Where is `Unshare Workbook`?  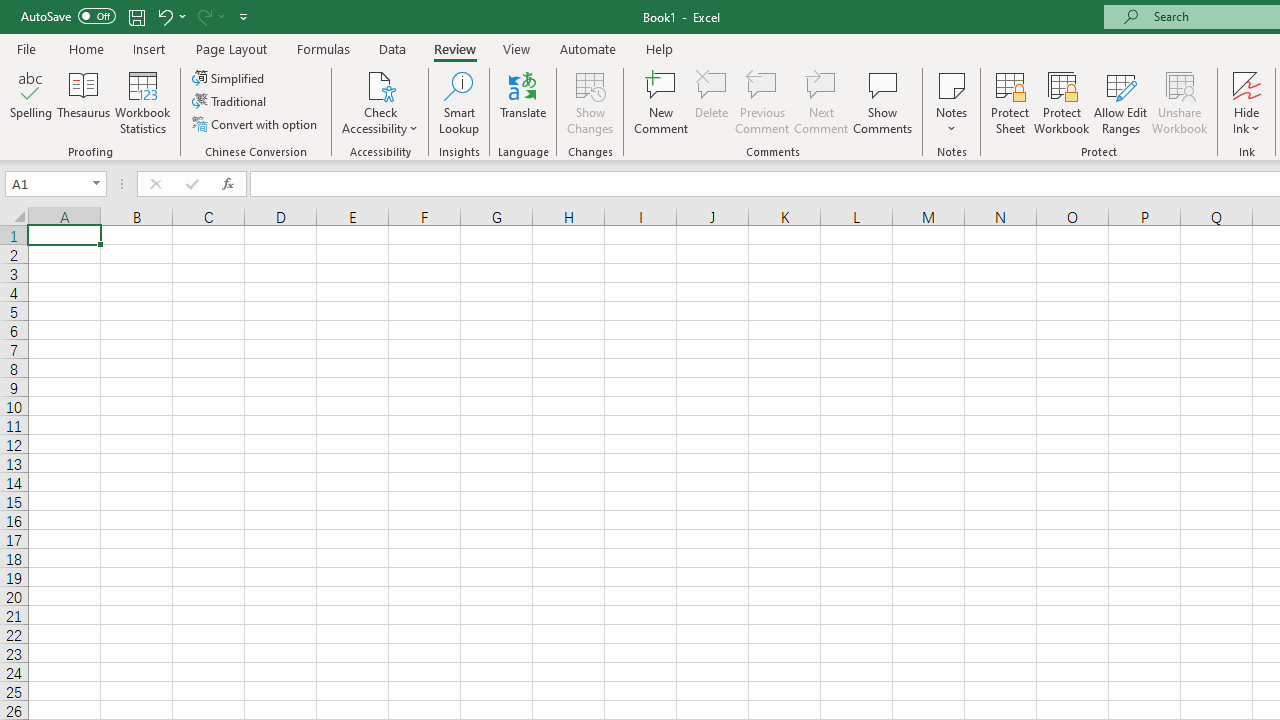 Unshare Workbook is located at coordinates (1179, 102).